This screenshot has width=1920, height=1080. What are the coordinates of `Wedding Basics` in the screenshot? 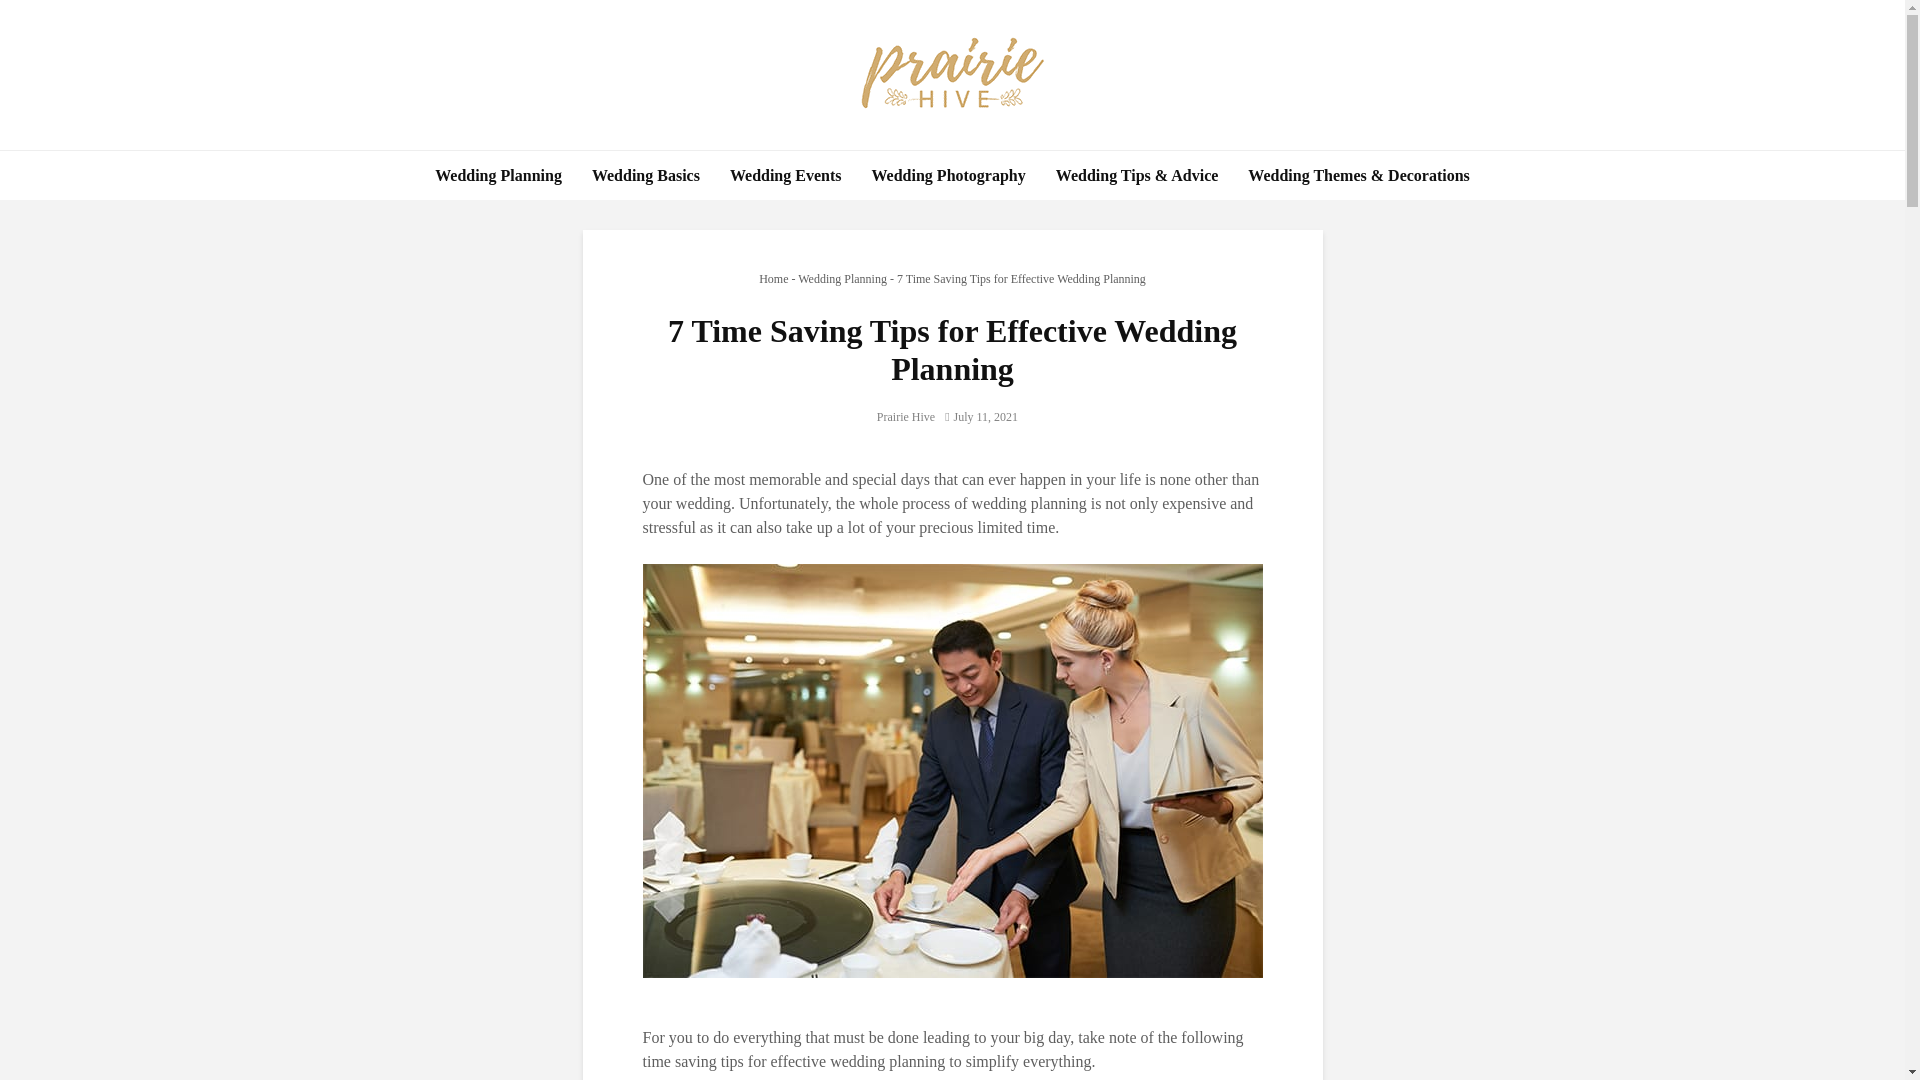 It's located at (646, 176).